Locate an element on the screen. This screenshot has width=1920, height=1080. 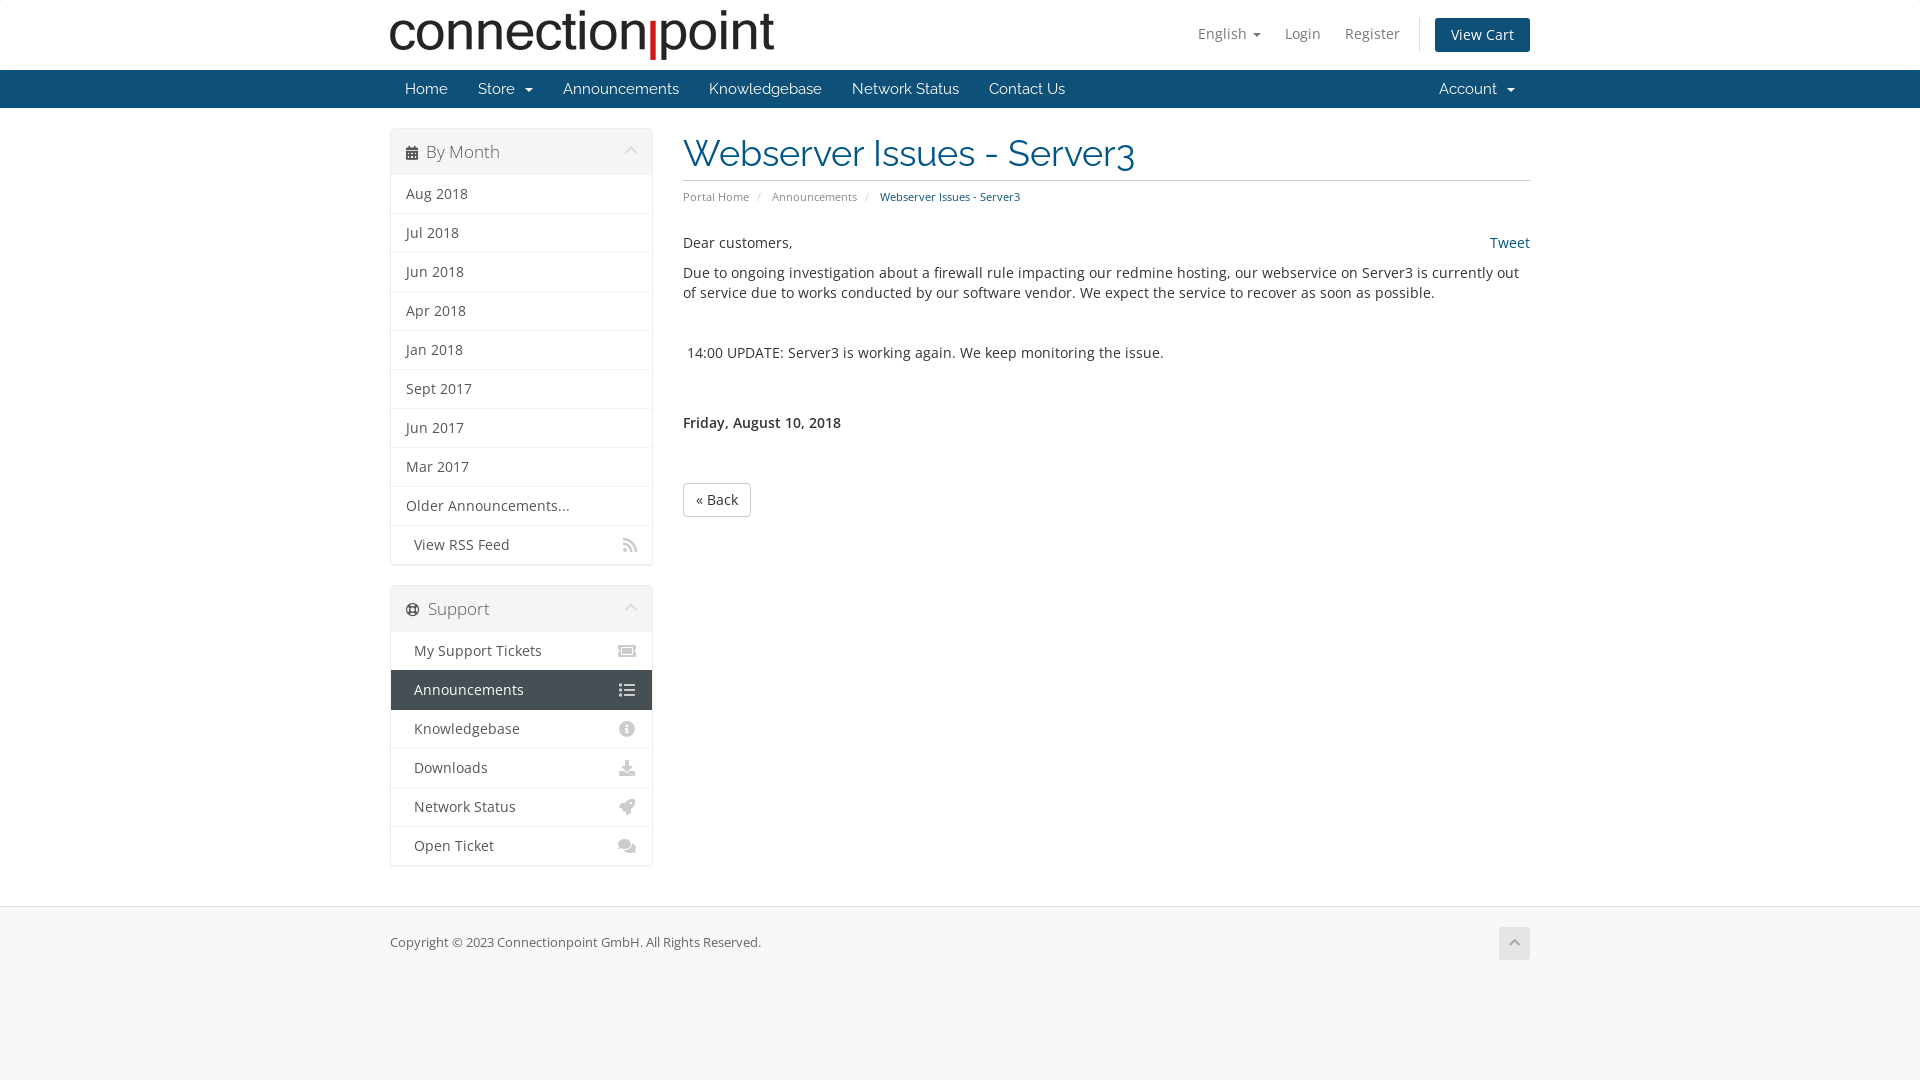
Announcements is located at coordinates (814, 196).